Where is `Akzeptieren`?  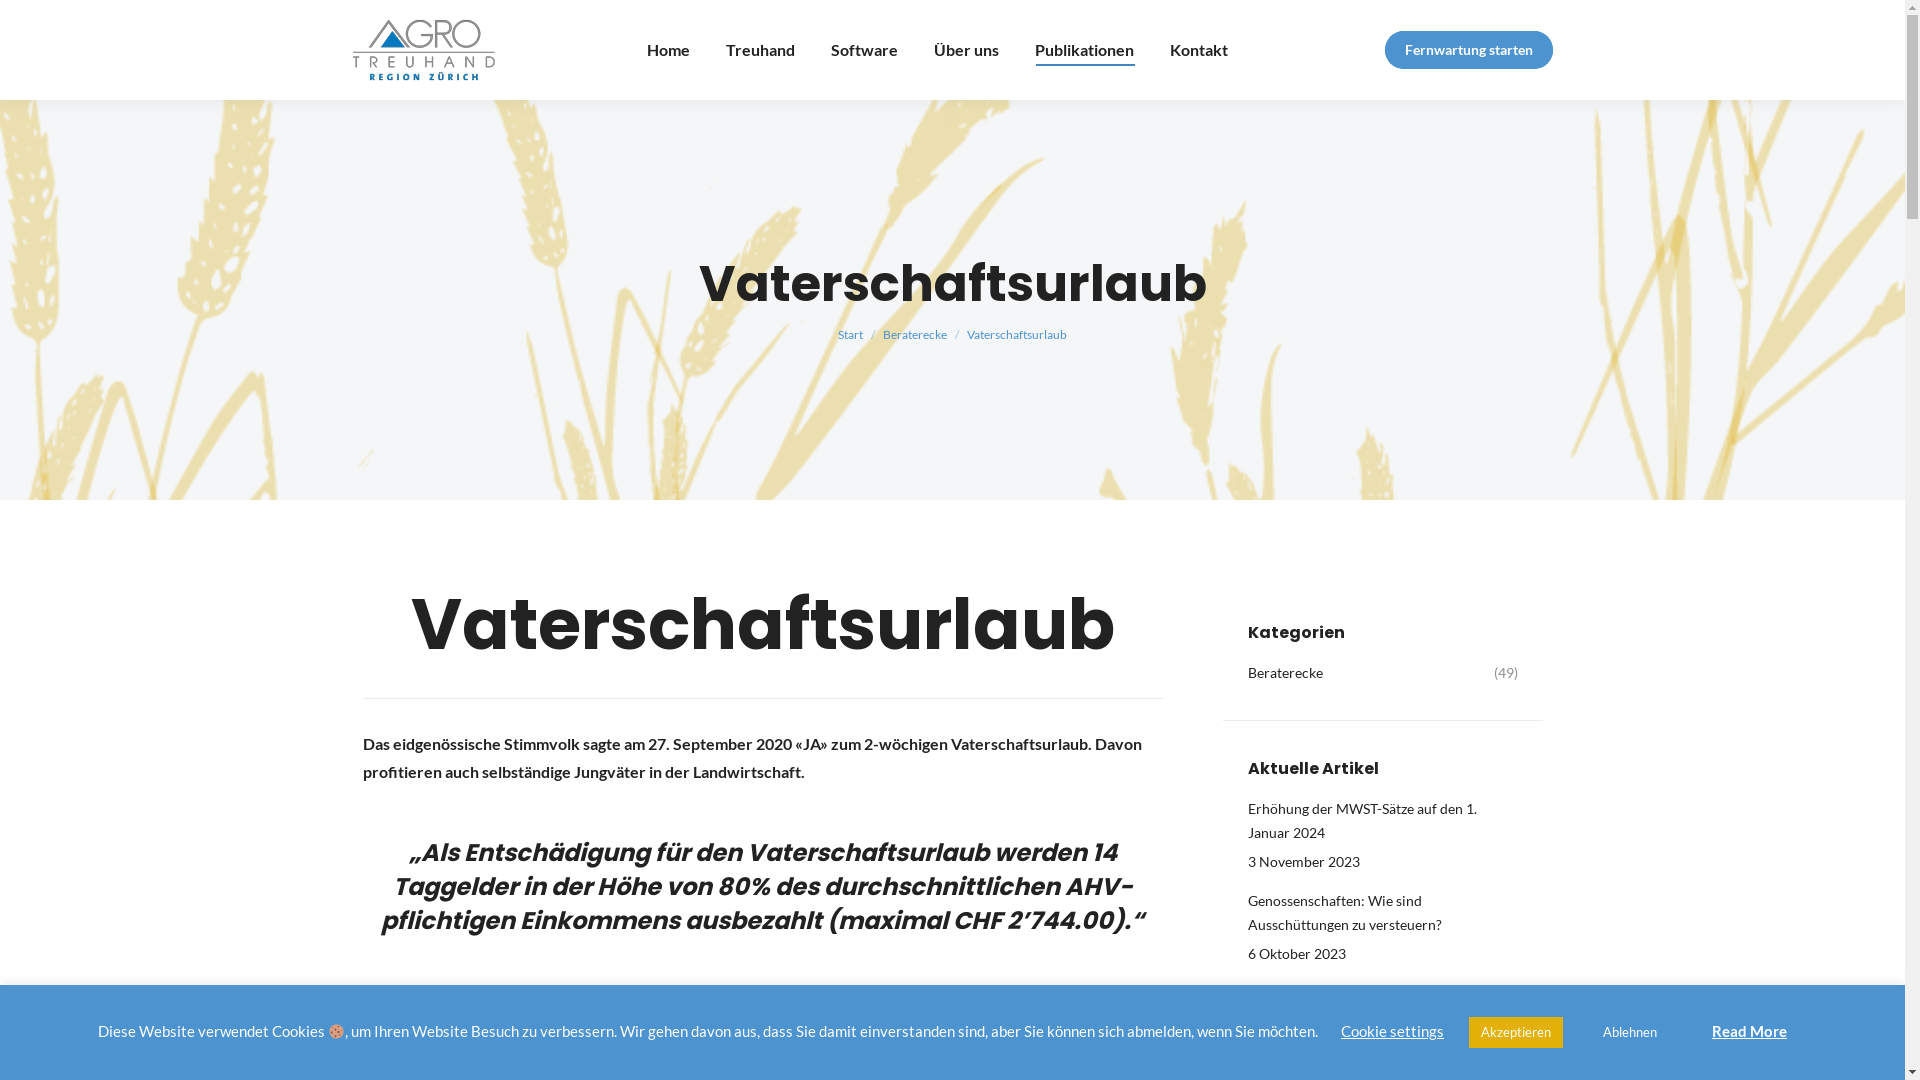
Akzeptieren is located at coordinates (1516, 1032).